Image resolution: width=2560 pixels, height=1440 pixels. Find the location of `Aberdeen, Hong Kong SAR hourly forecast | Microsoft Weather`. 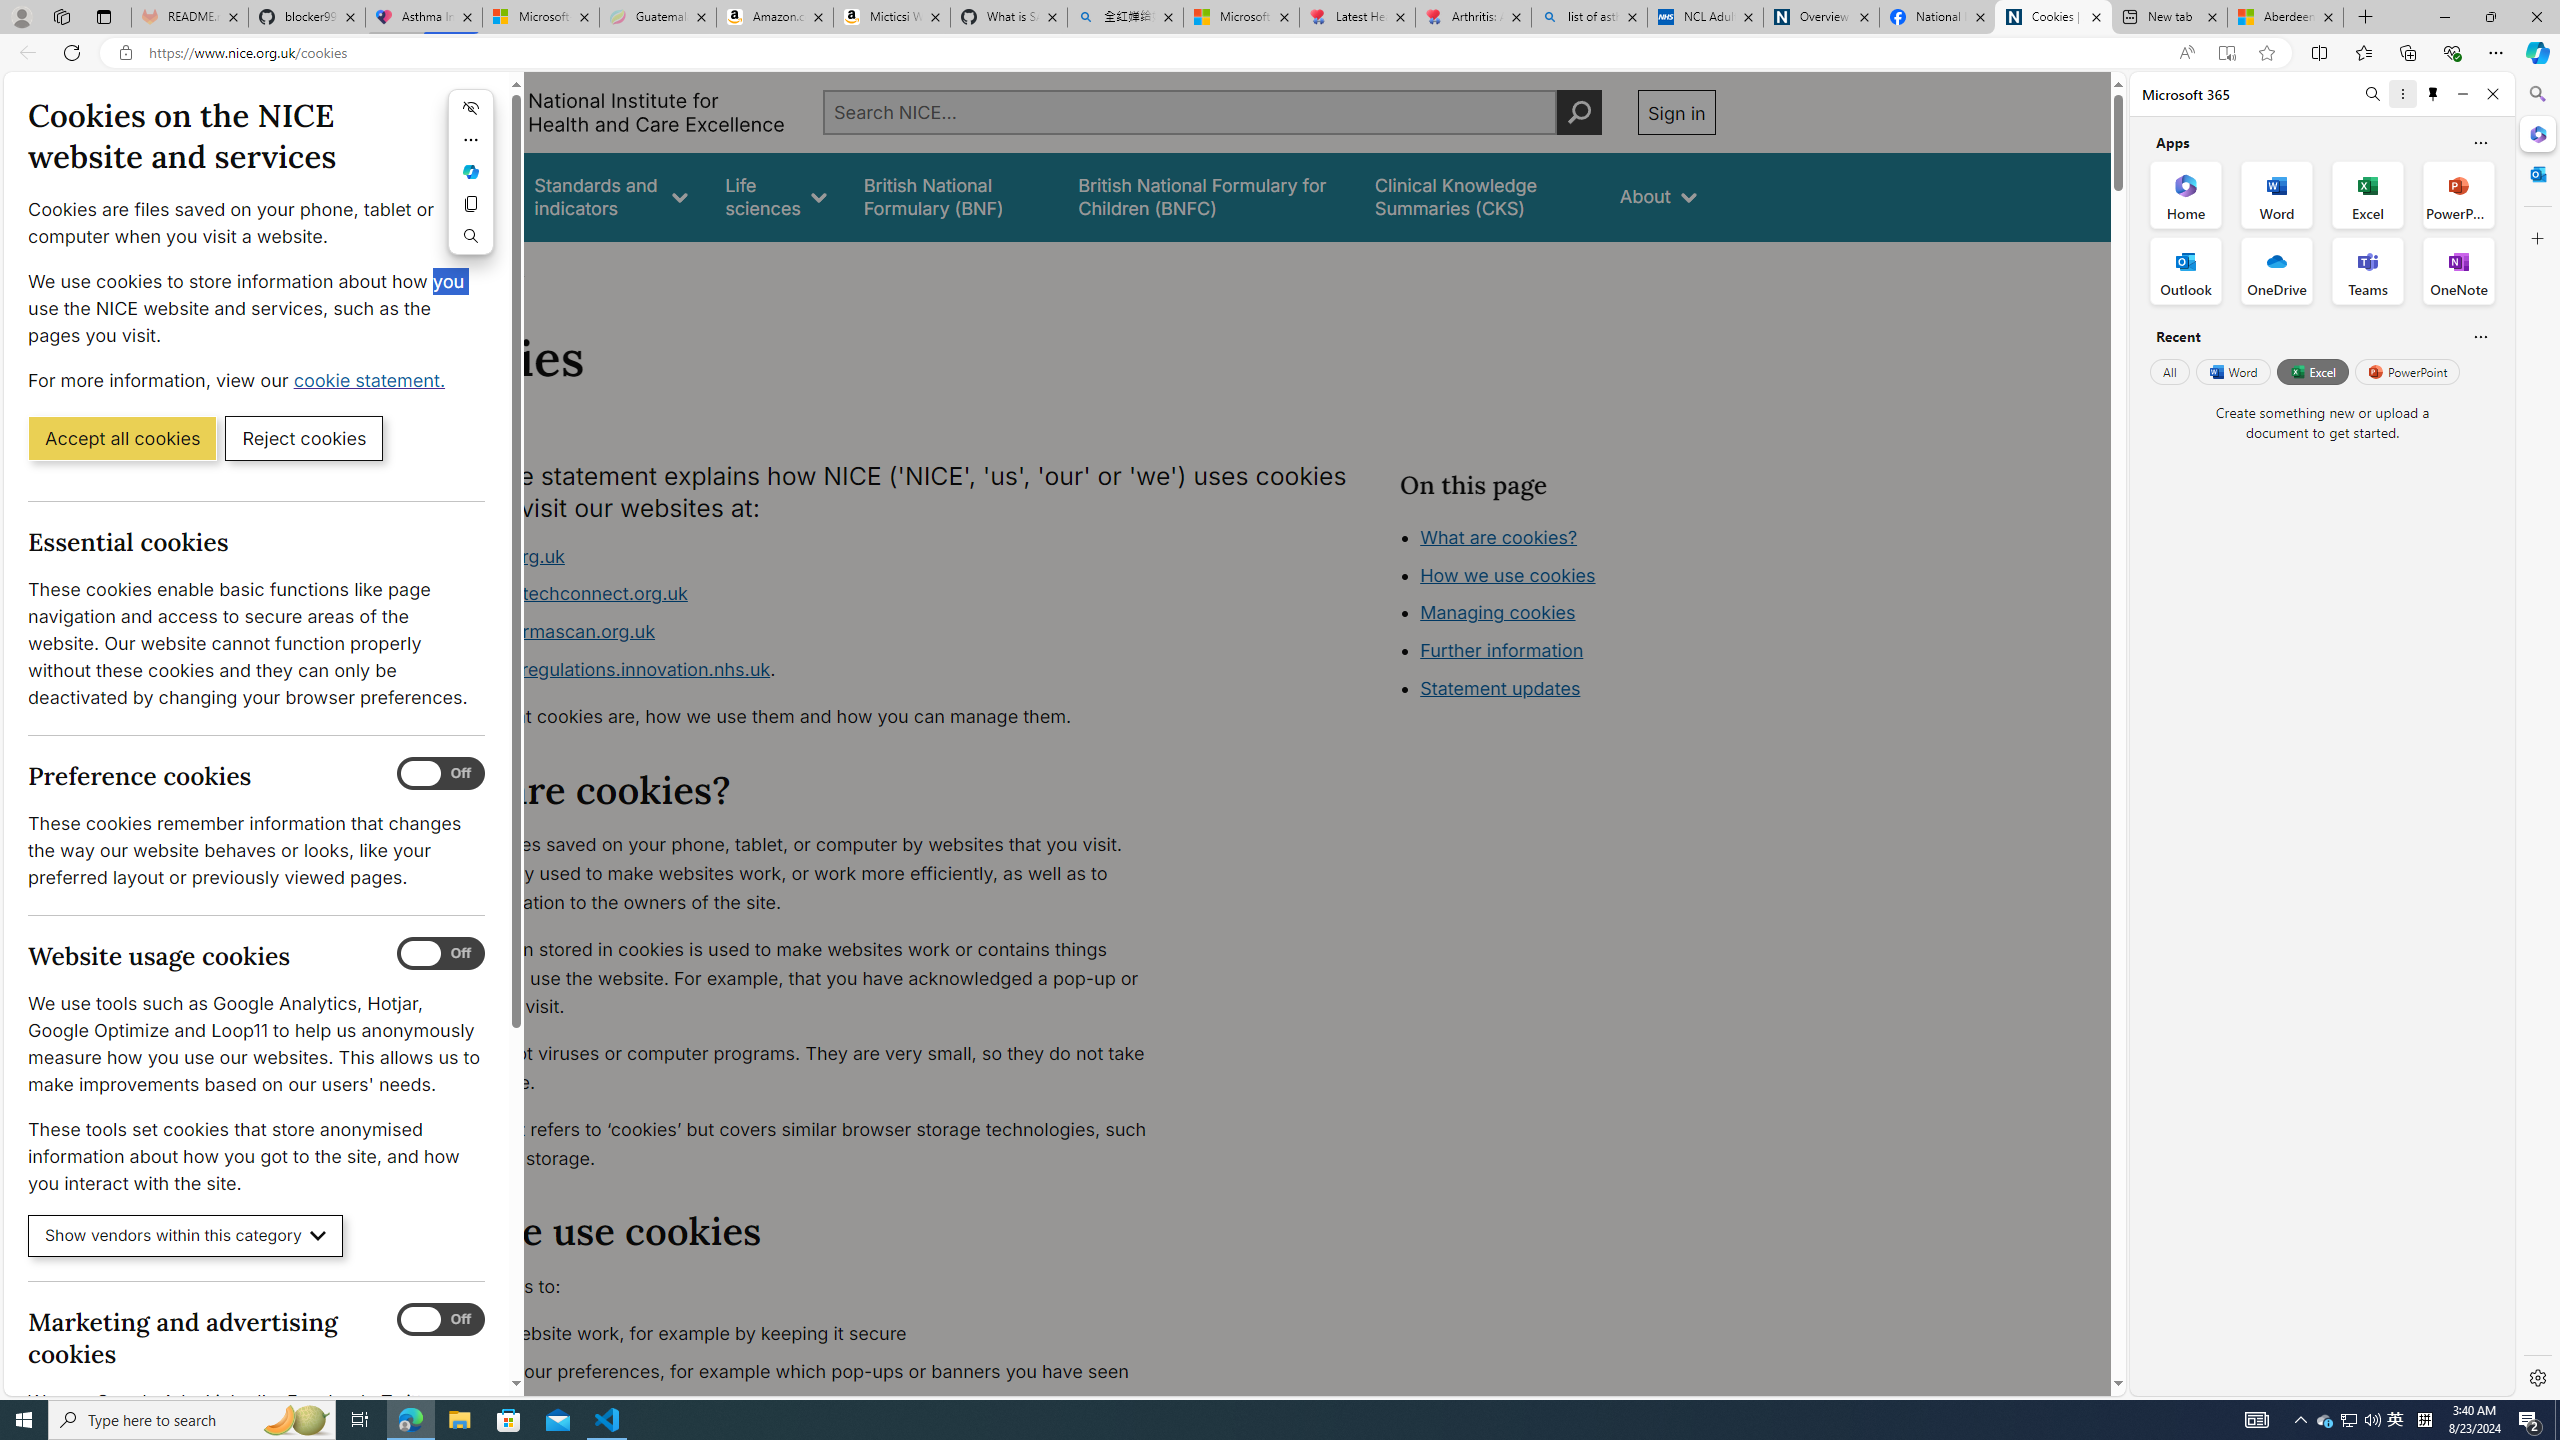

Aberdeen, Hong Kong SAR hourly forecast | Microsoft Weather is located at coordinates (2286, 17).